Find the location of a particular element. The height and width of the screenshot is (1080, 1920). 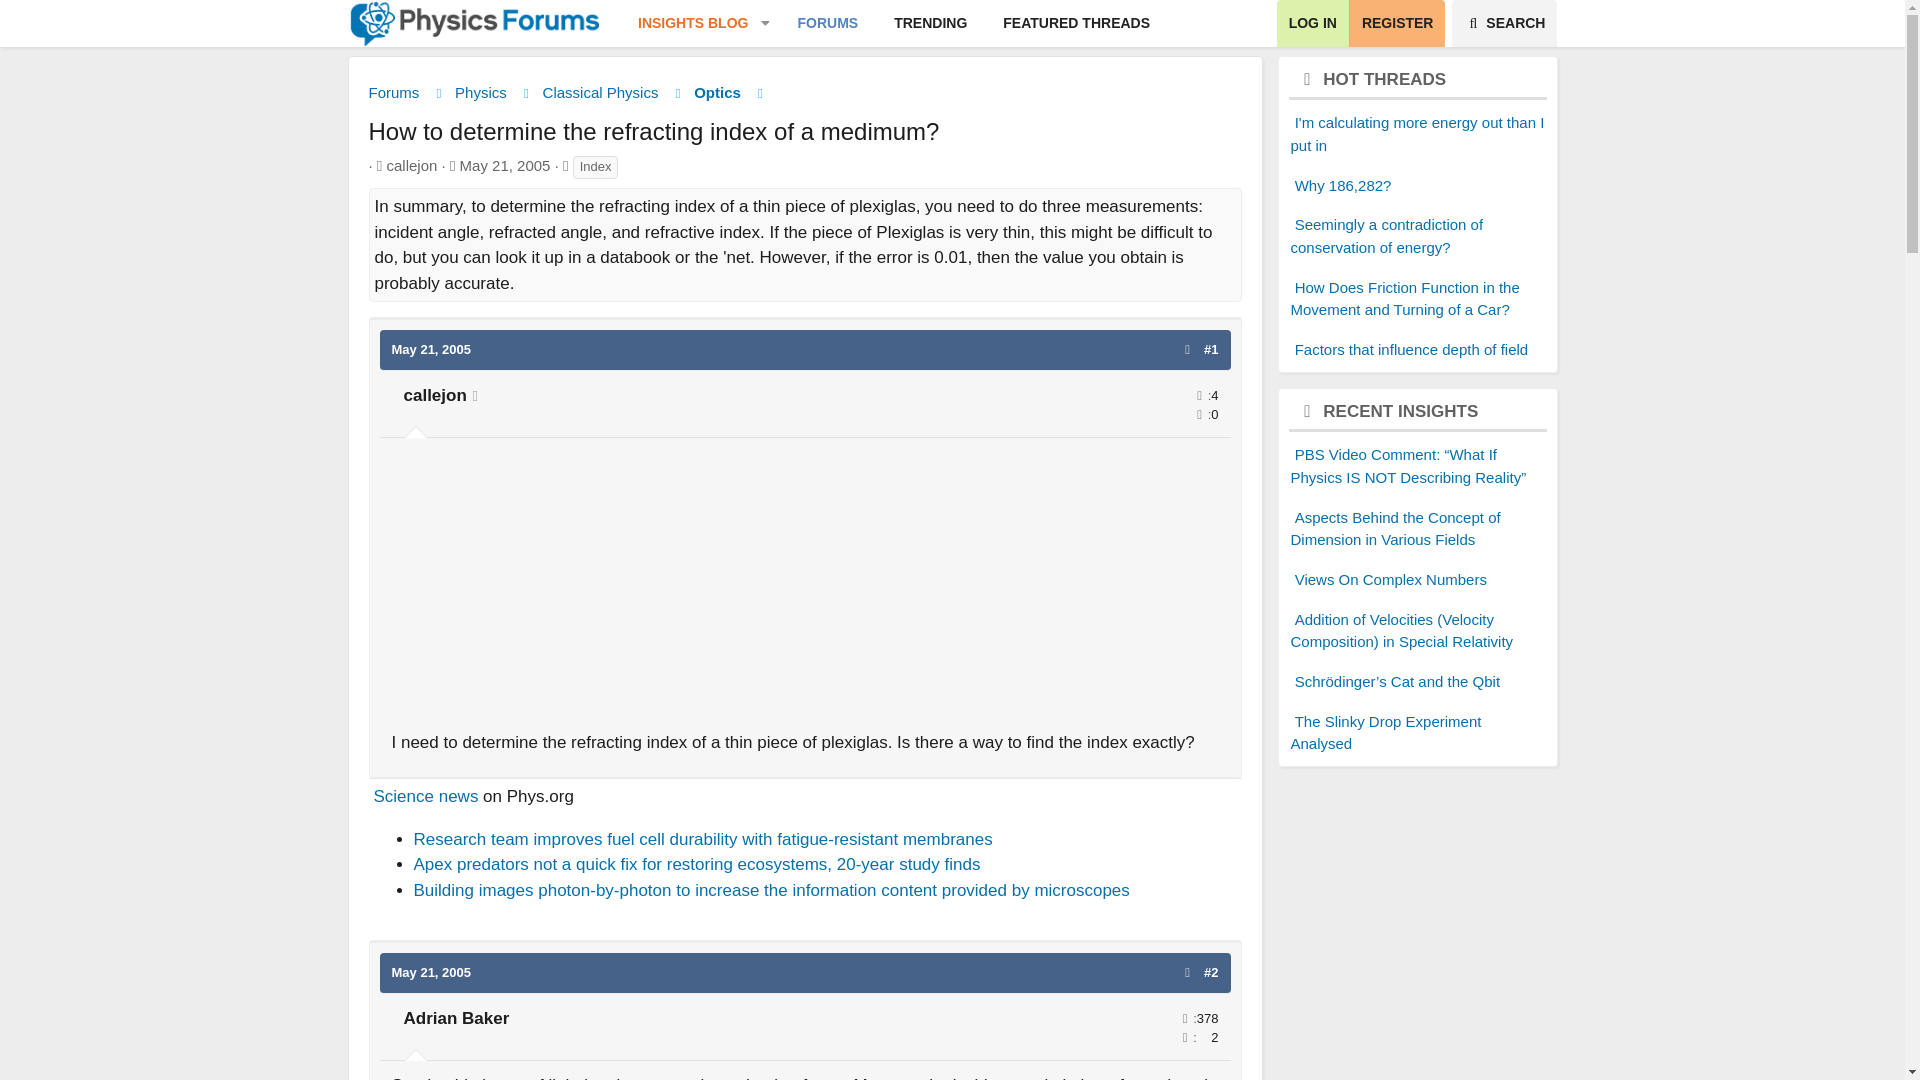

Messages is located at coordinates (1184, 1018).